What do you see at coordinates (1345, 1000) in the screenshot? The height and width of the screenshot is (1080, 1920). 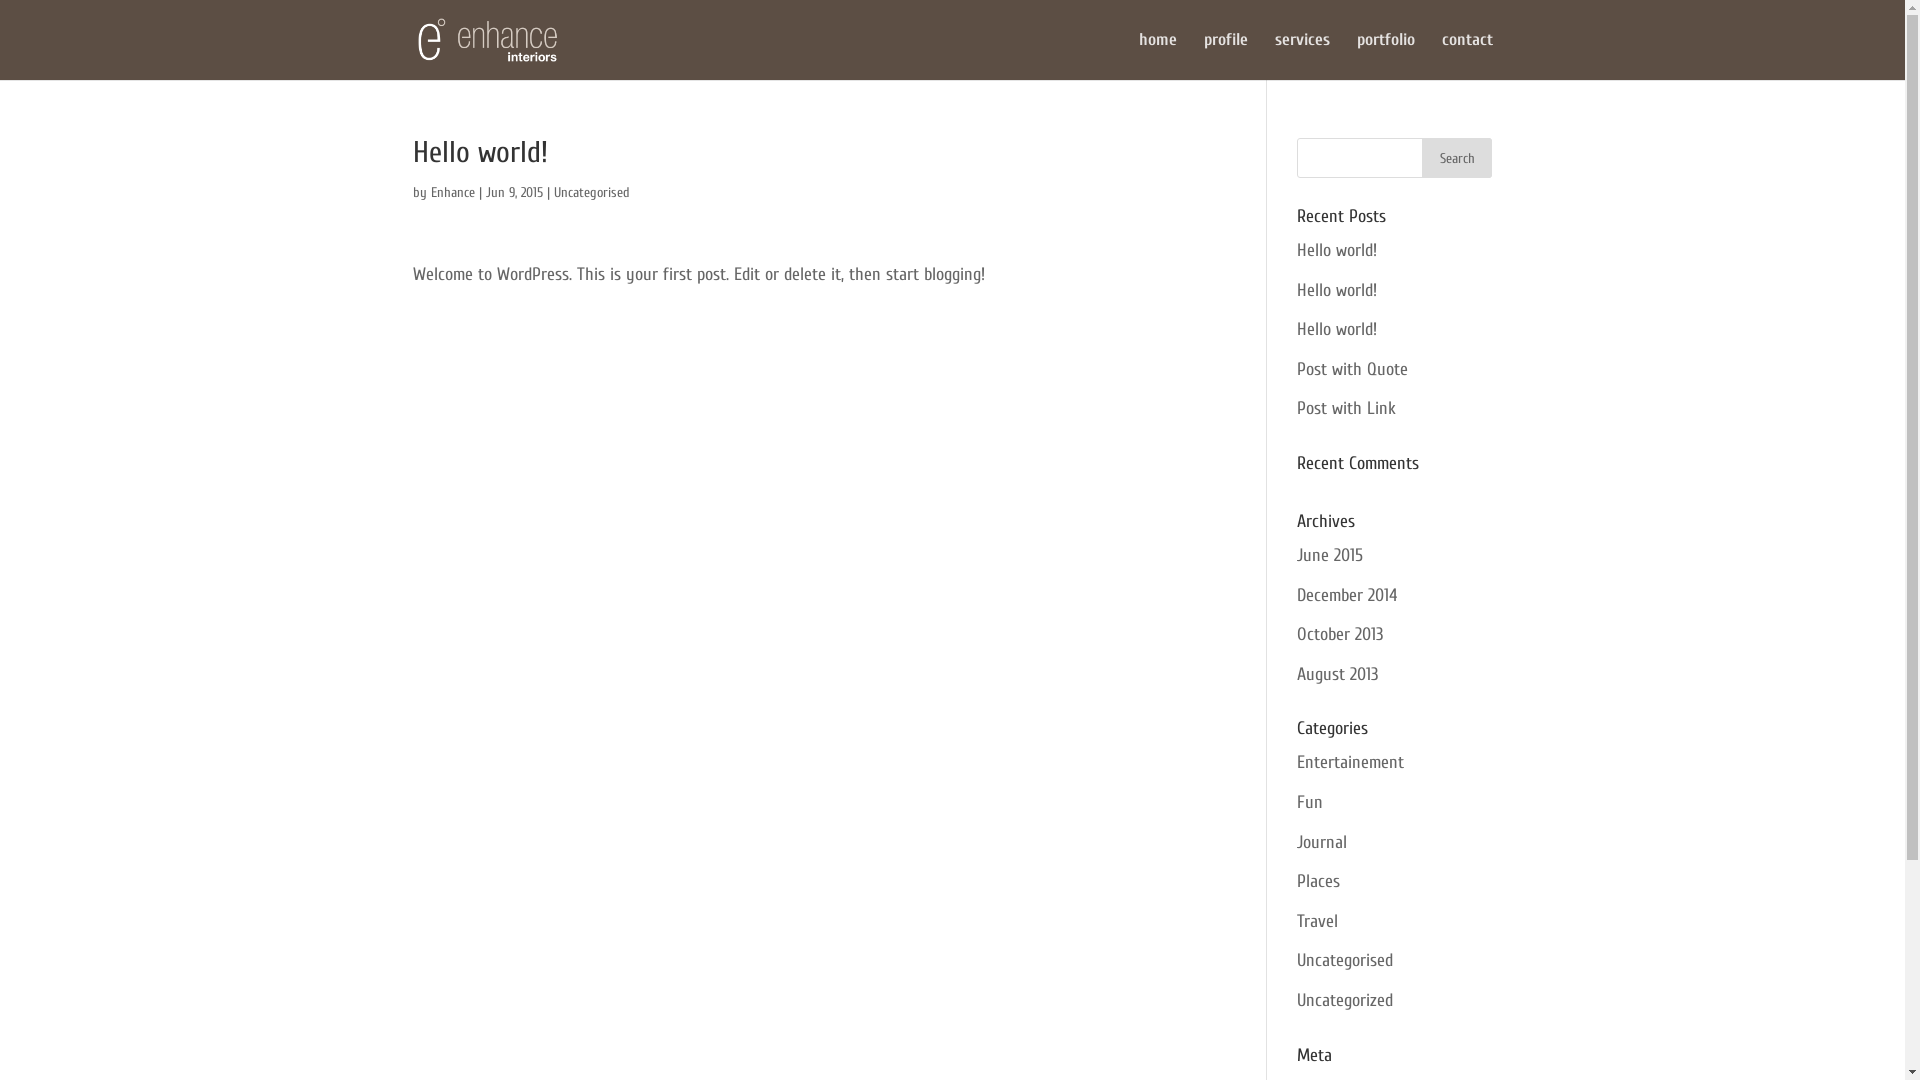 I see `Uncategorized` at bounding box center [1345, 1000].